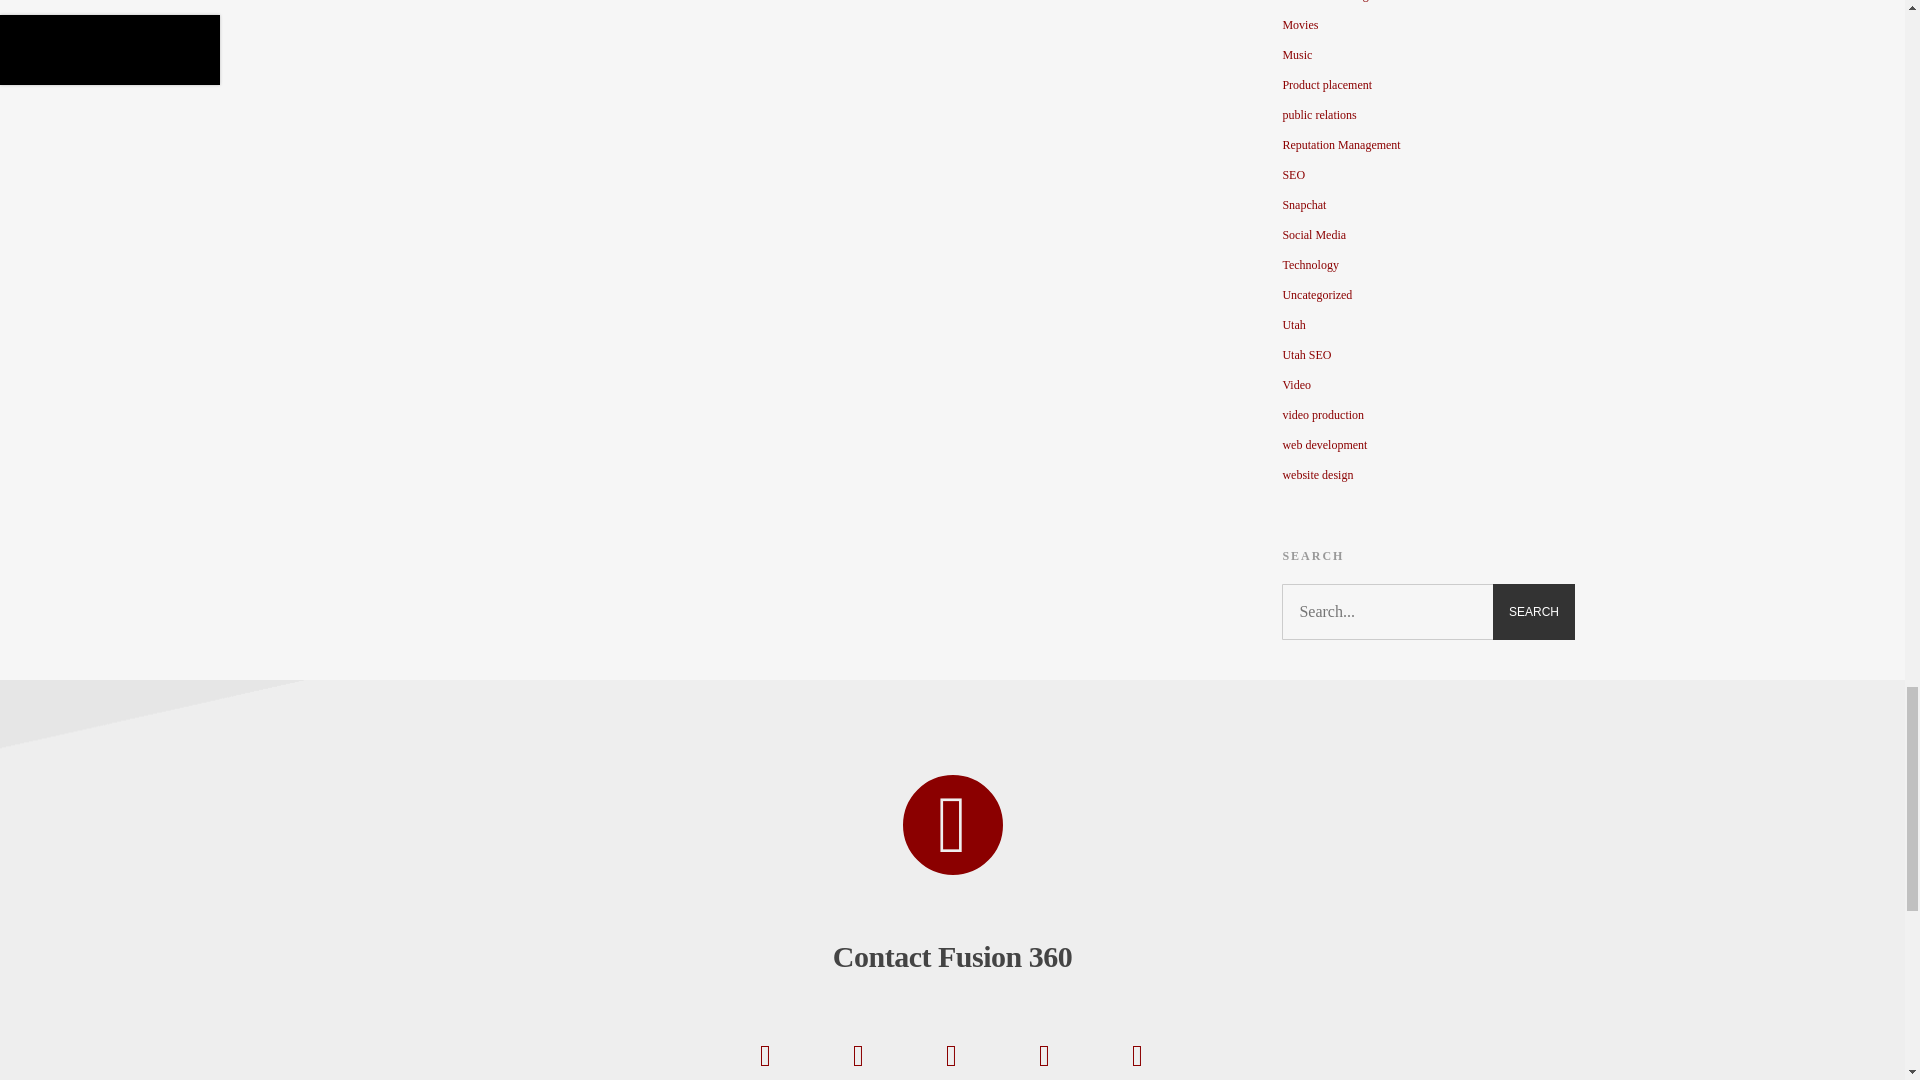  I want to click on Search for:, so click(1428, 612).